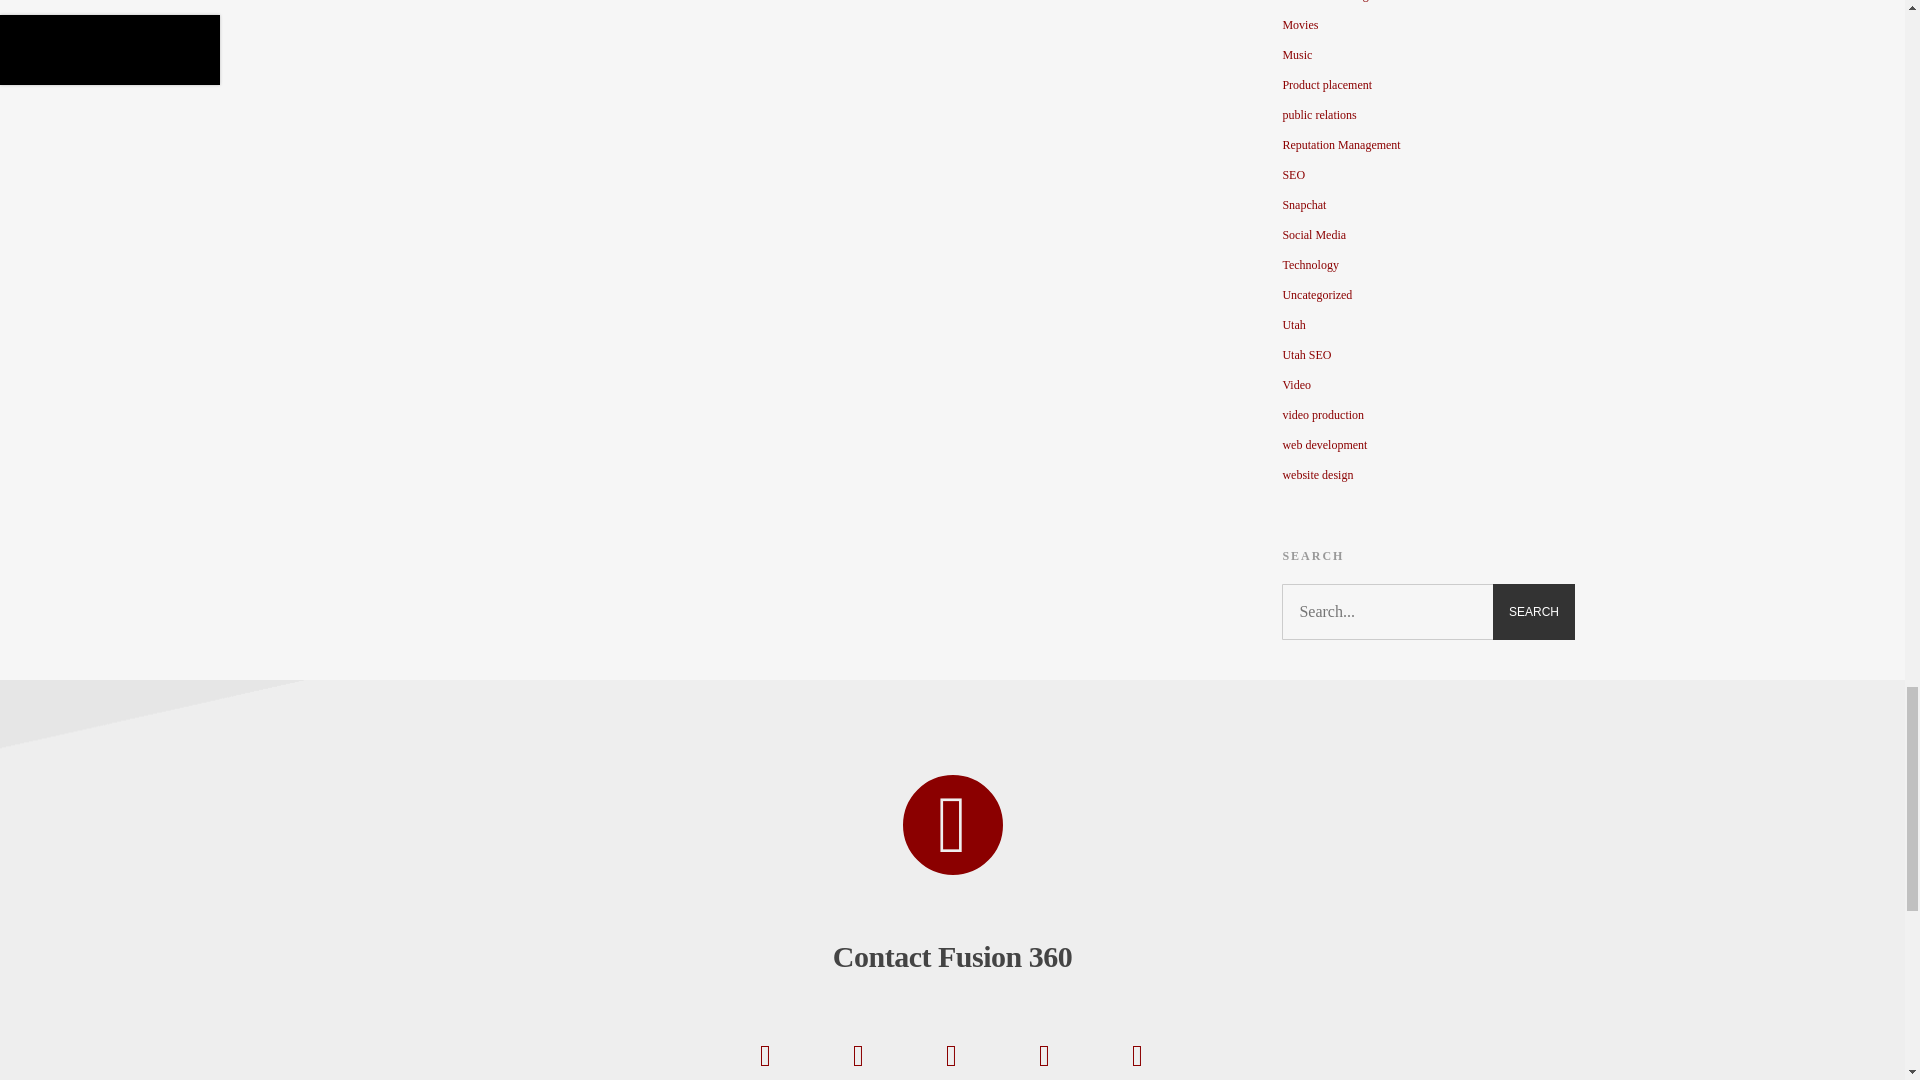  I want to click on Search for:, so click(1428, 612).